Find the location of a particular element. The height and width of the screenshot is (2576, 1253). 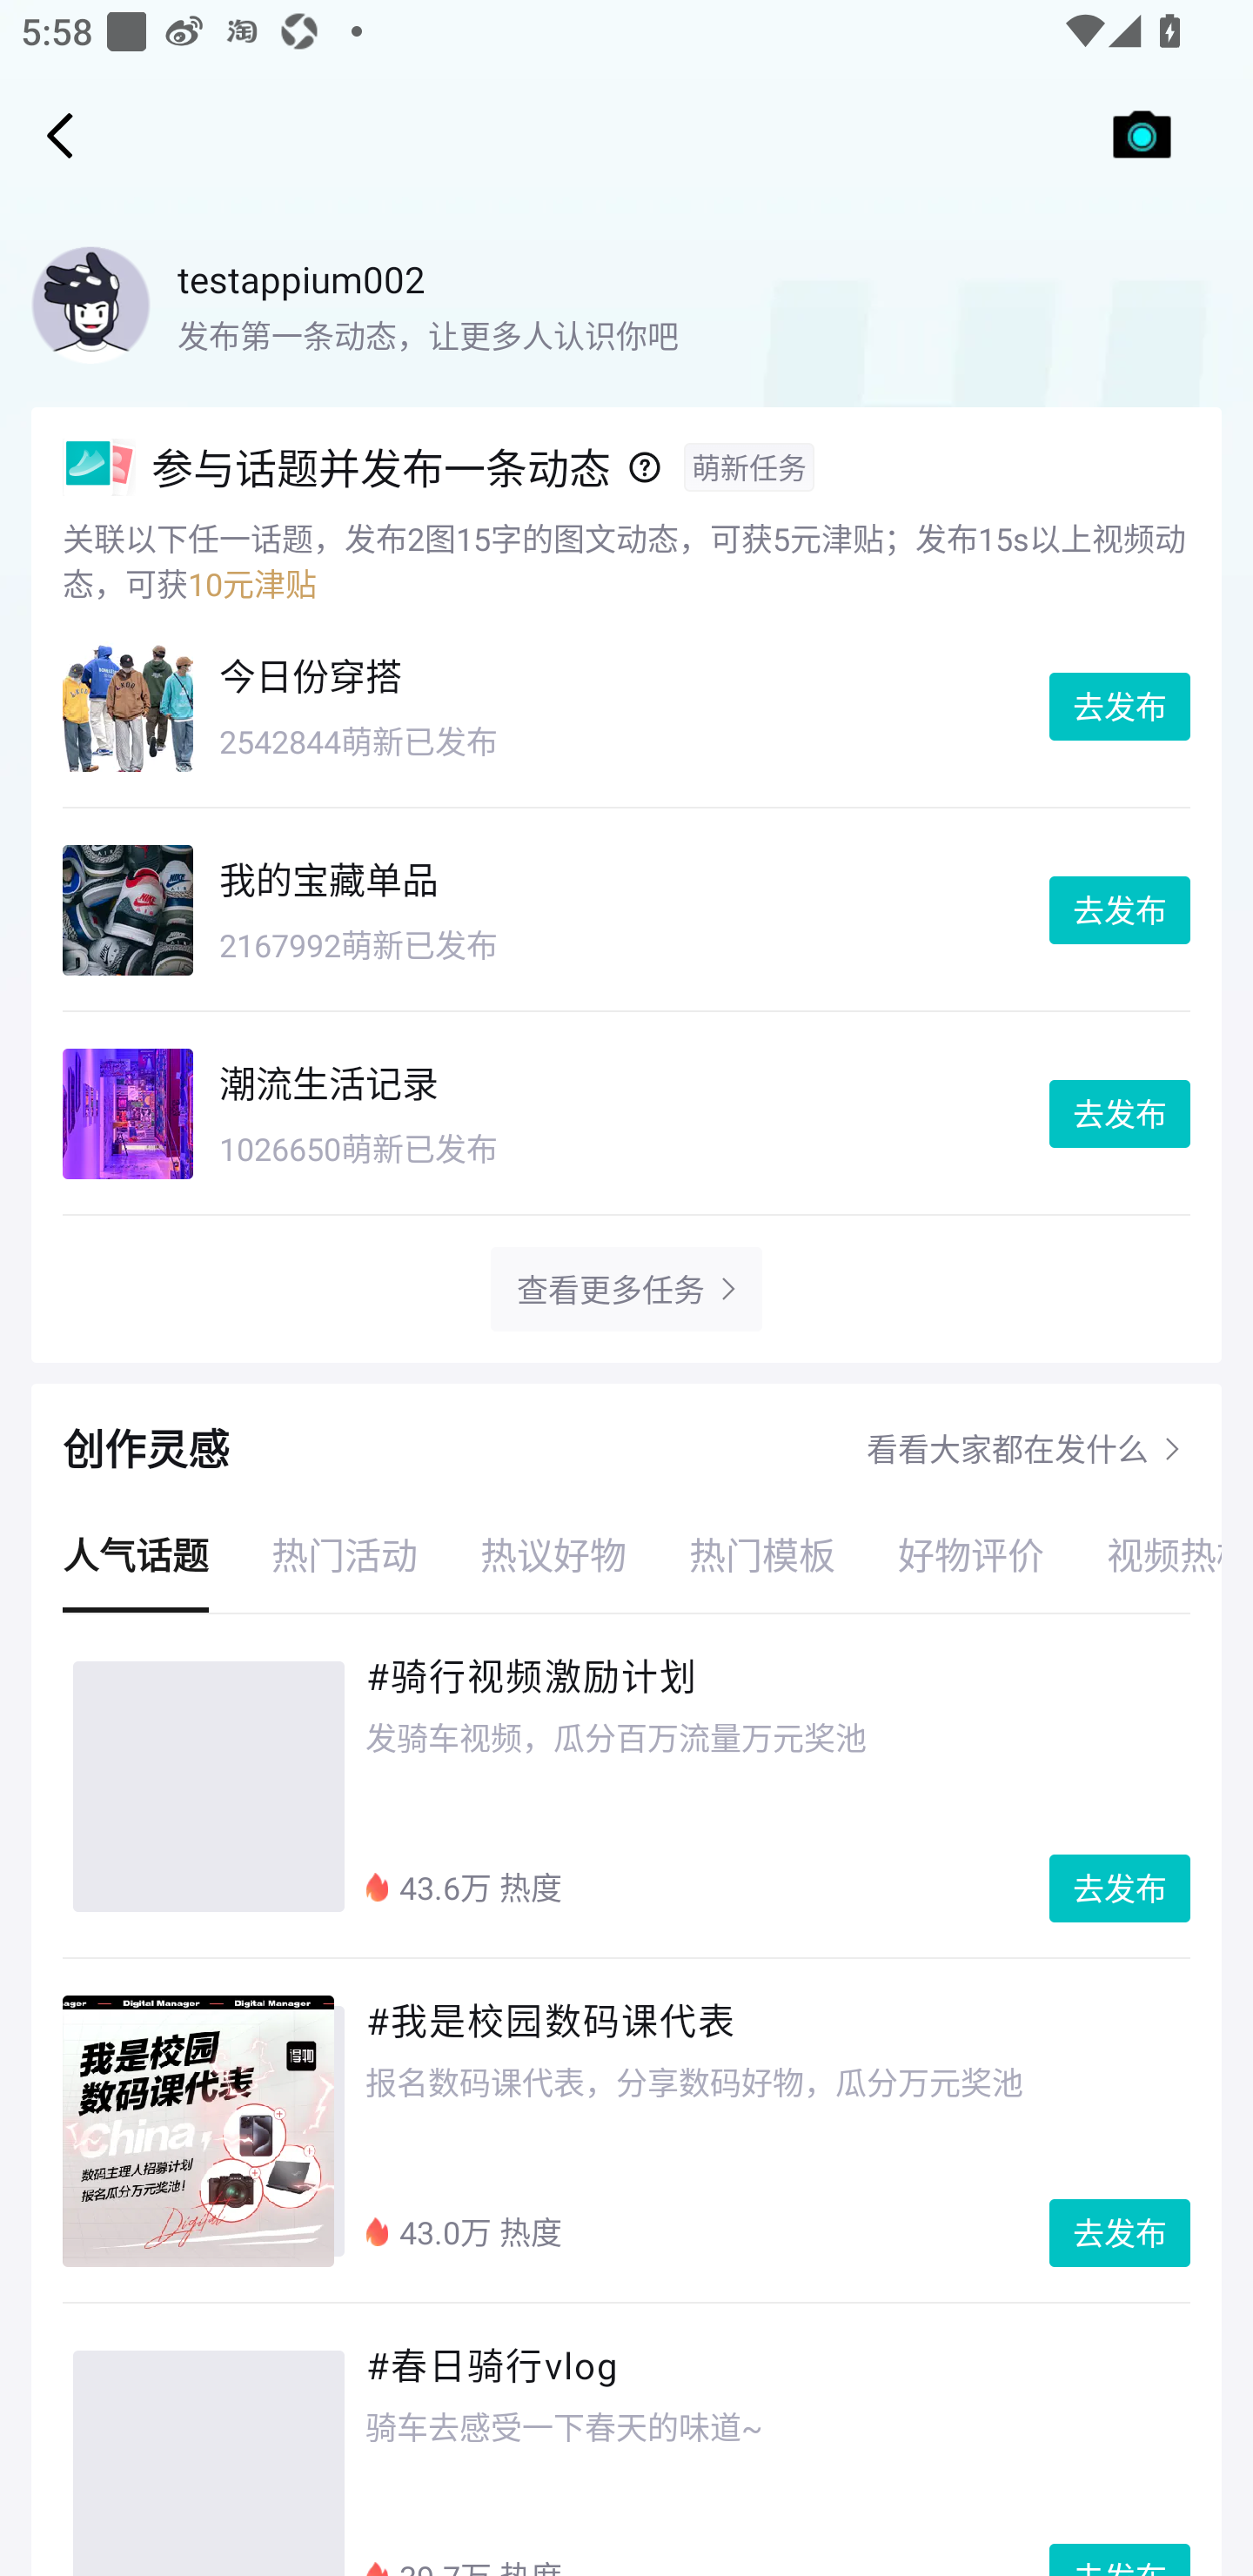

#我是校园数码课代表 报名数码课代表，分享数码好物，瓜分万元奖池 43.0万 热度 去发布 is located at coordinates (626, 2130).